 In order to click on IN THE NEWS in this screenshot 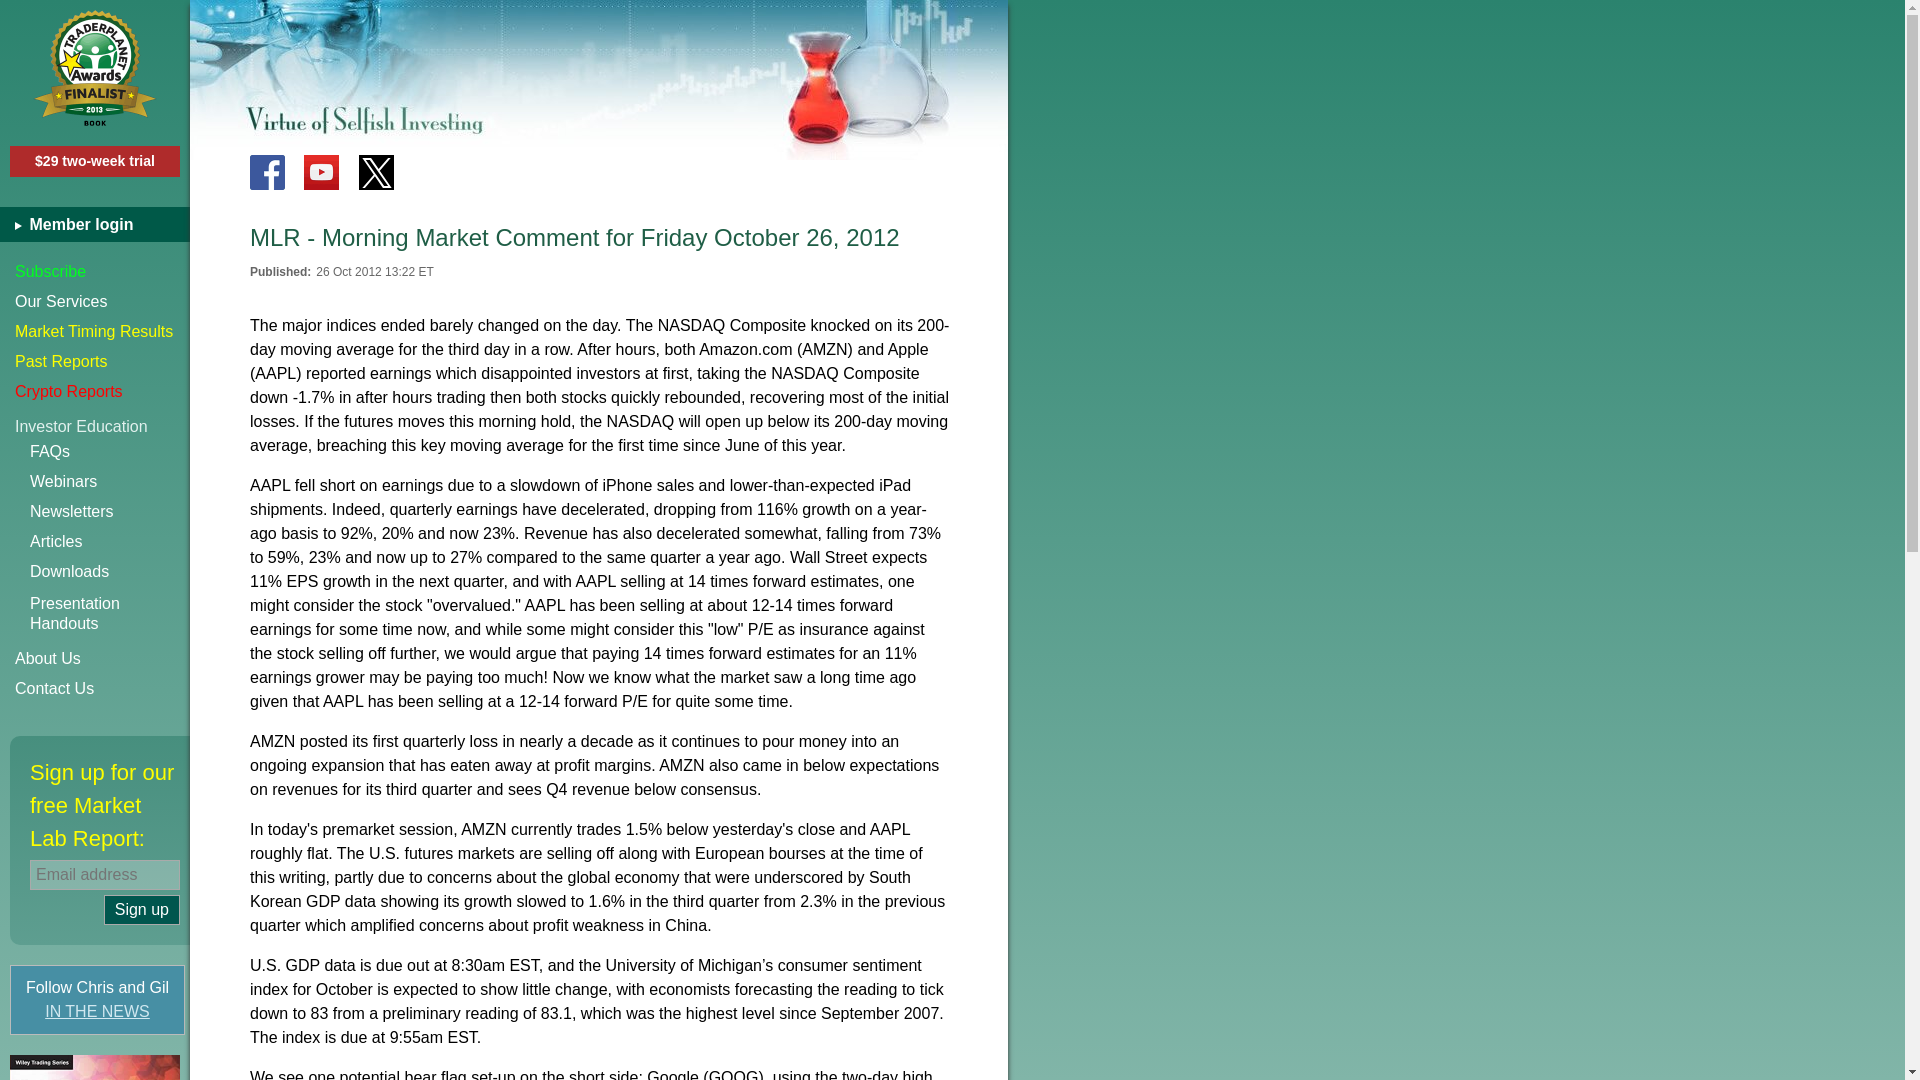, I will do `click(98, 1012)`.